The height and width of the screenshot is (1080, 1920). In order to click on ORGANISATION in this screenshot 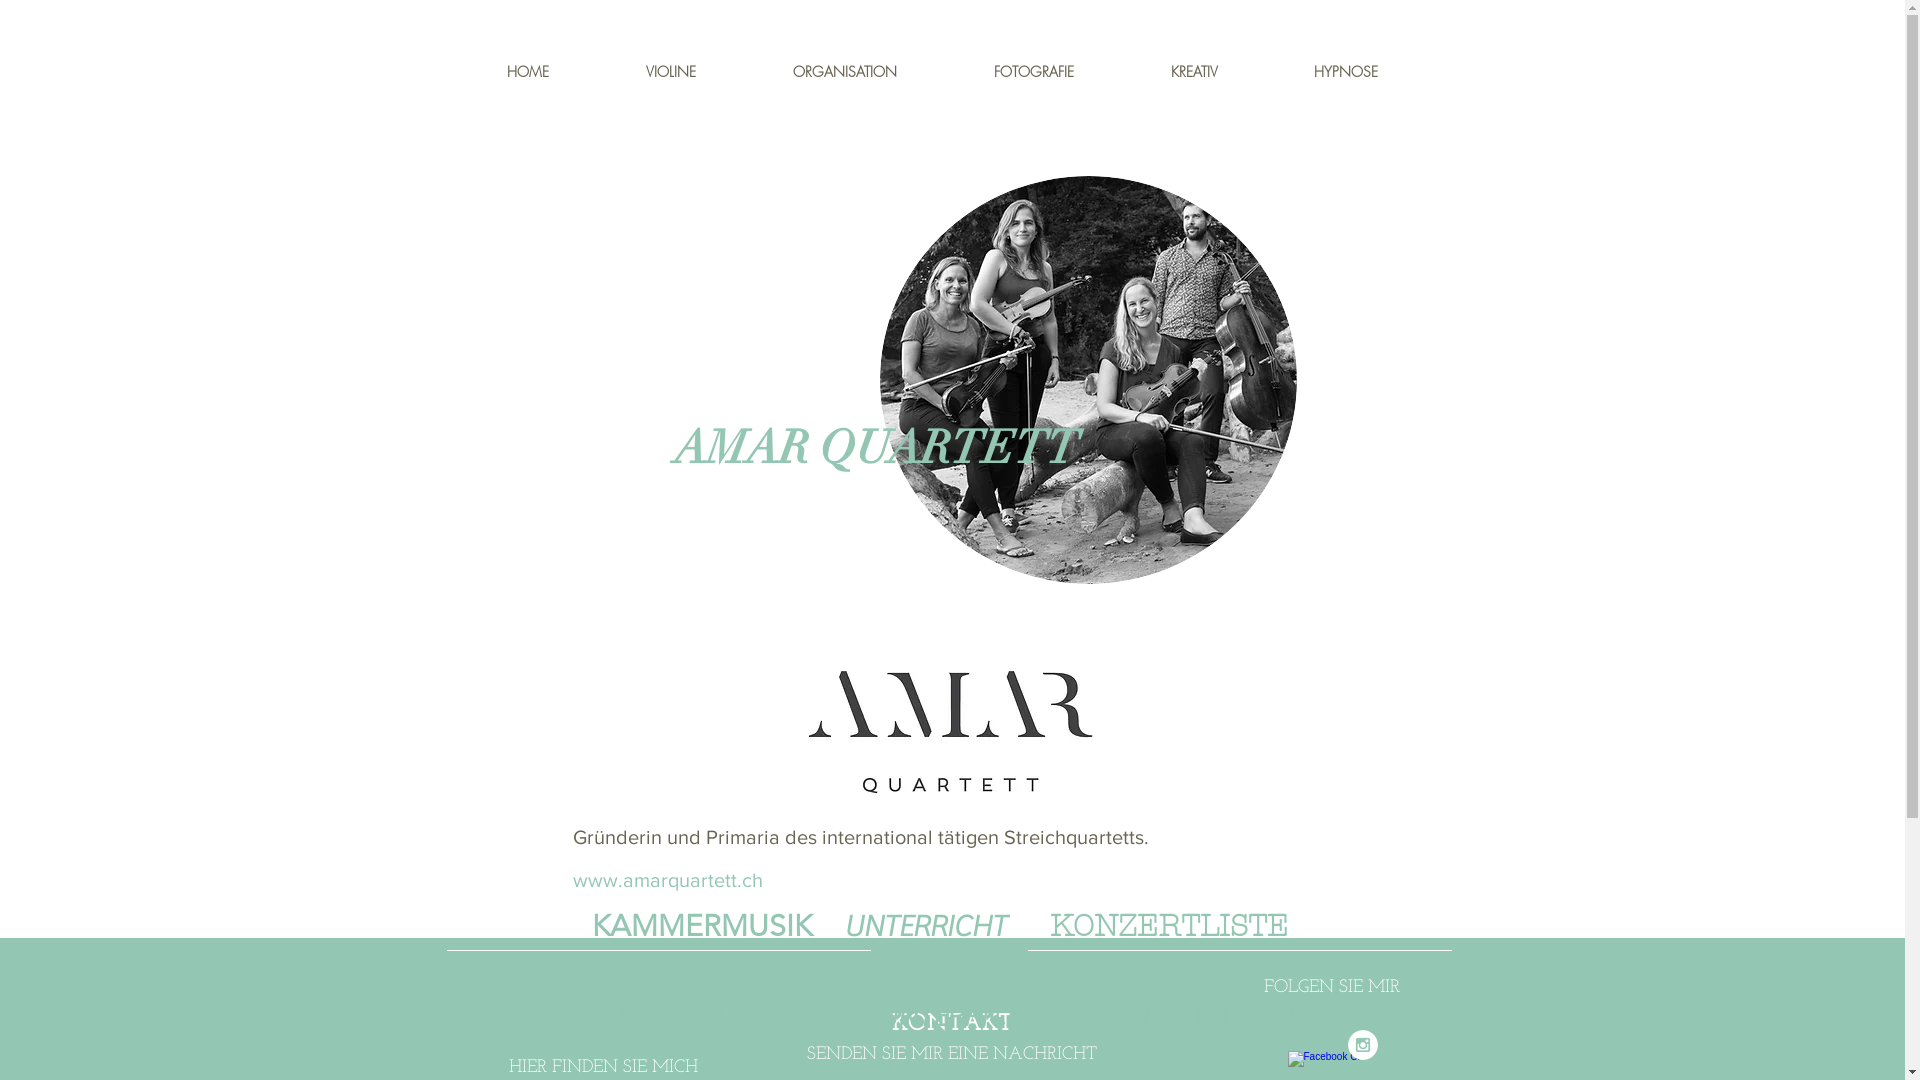, I will do `click(878, 70)`.